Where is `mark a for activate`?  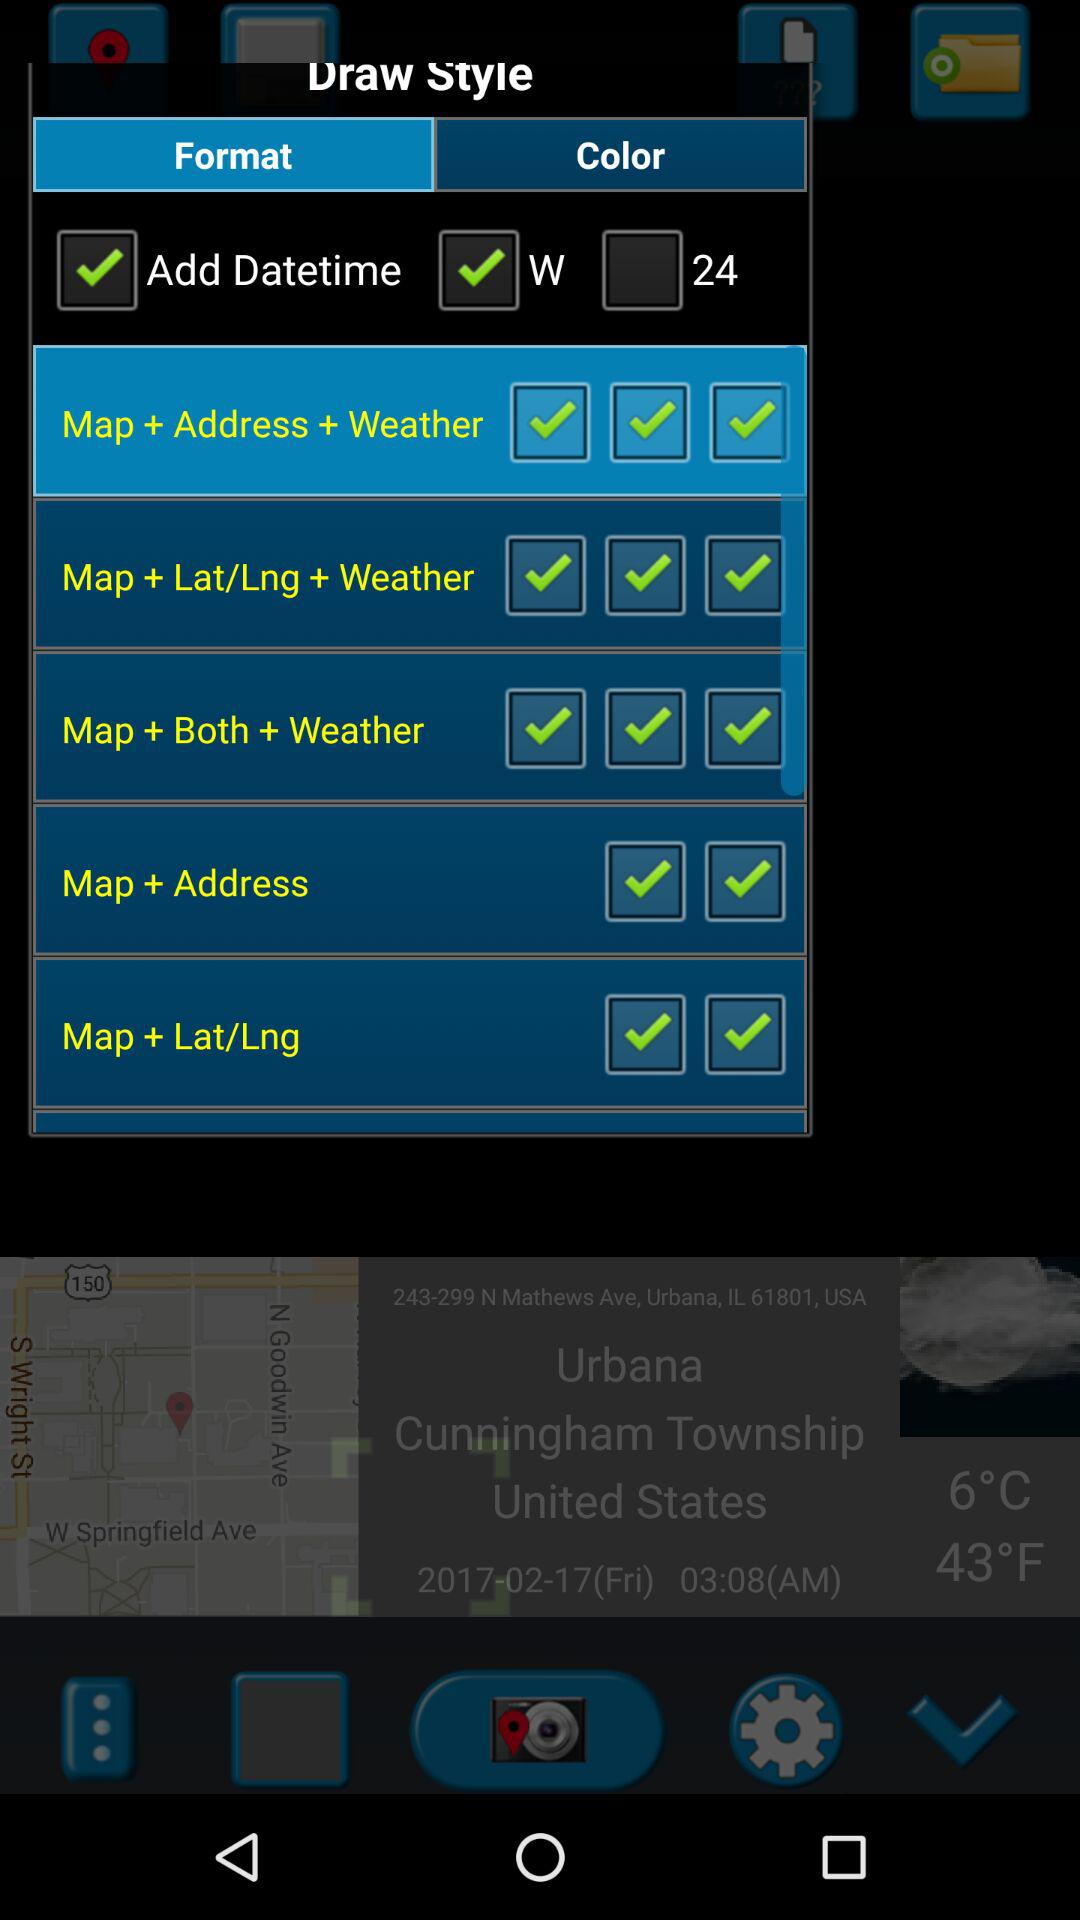 mark a for activate is located at coordinates (549, 420).